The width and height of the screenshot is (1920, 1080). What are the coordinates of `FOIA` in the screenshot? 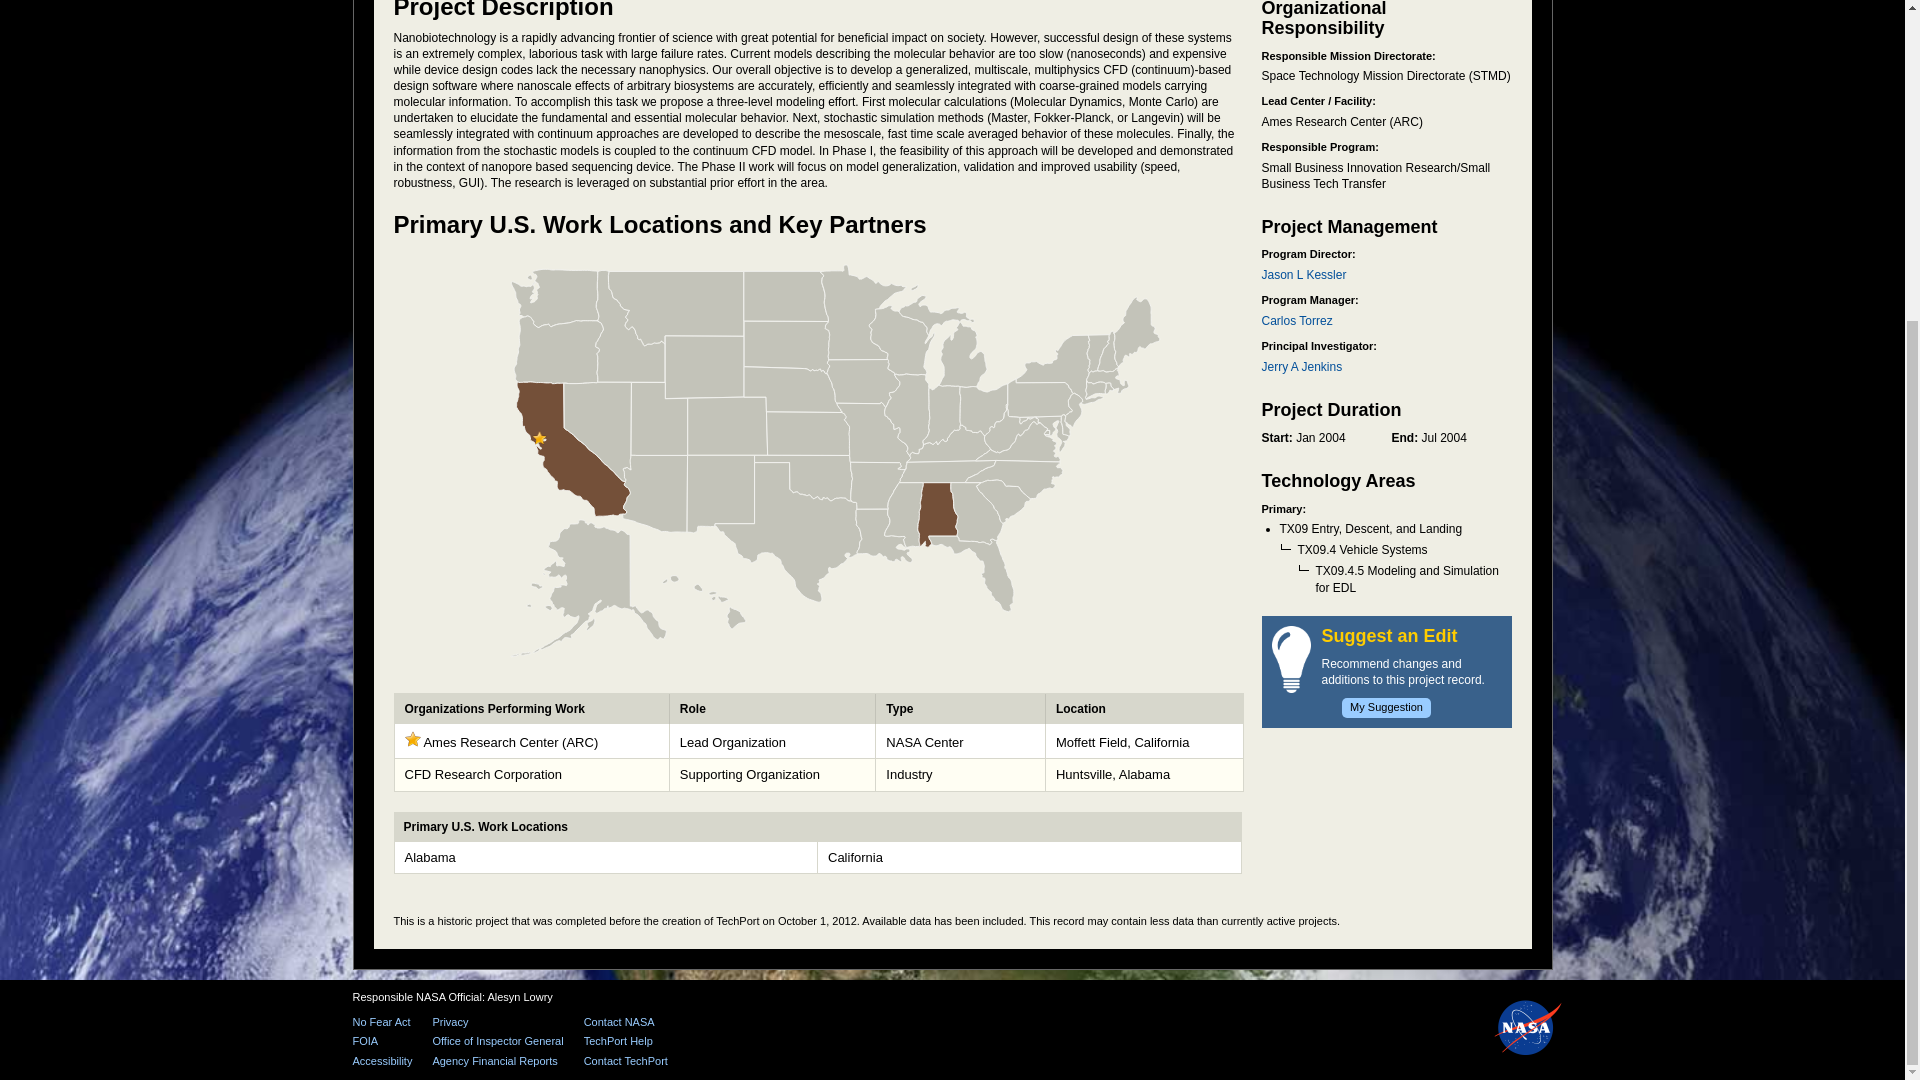 It's located at (382, 1040).